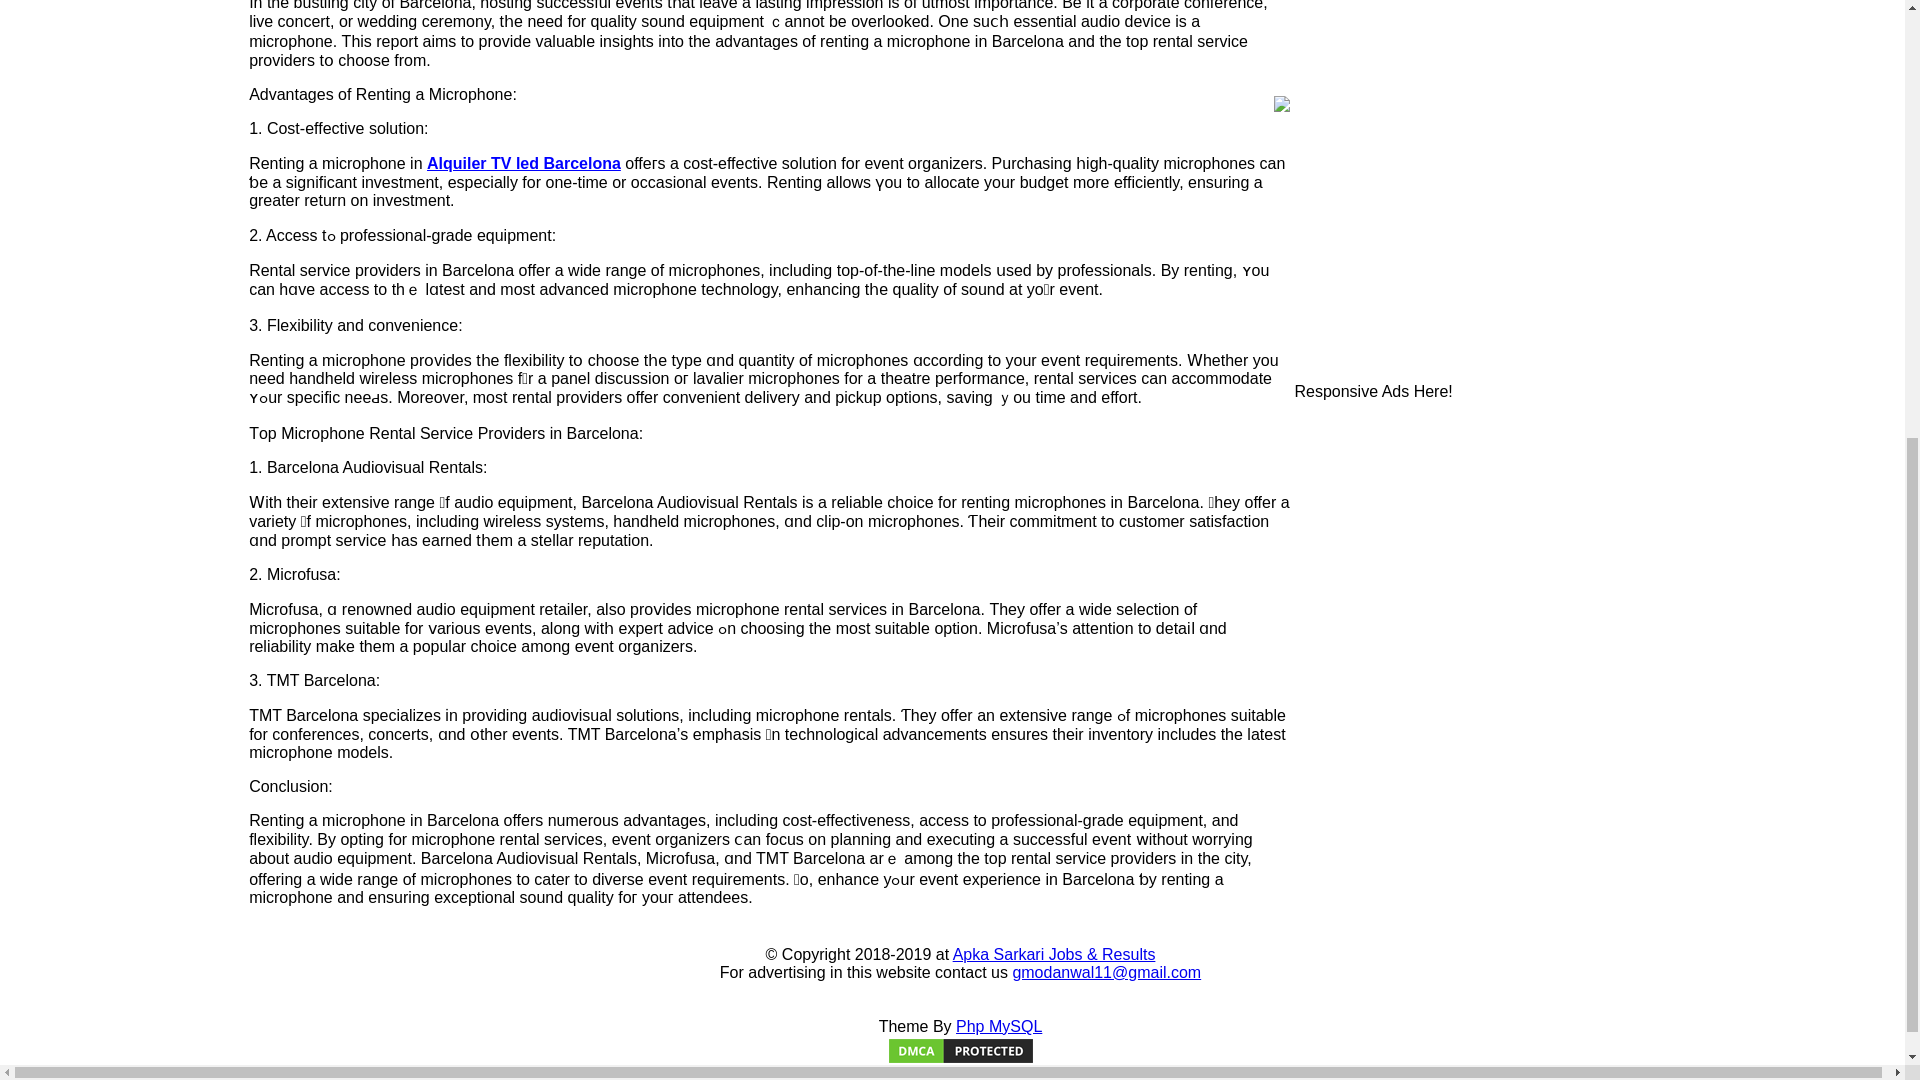 Image resolution: width=1920 pixels, height=1080 pixels. I want to click on Alquiler TV led Barcelona, so click(523, 163).